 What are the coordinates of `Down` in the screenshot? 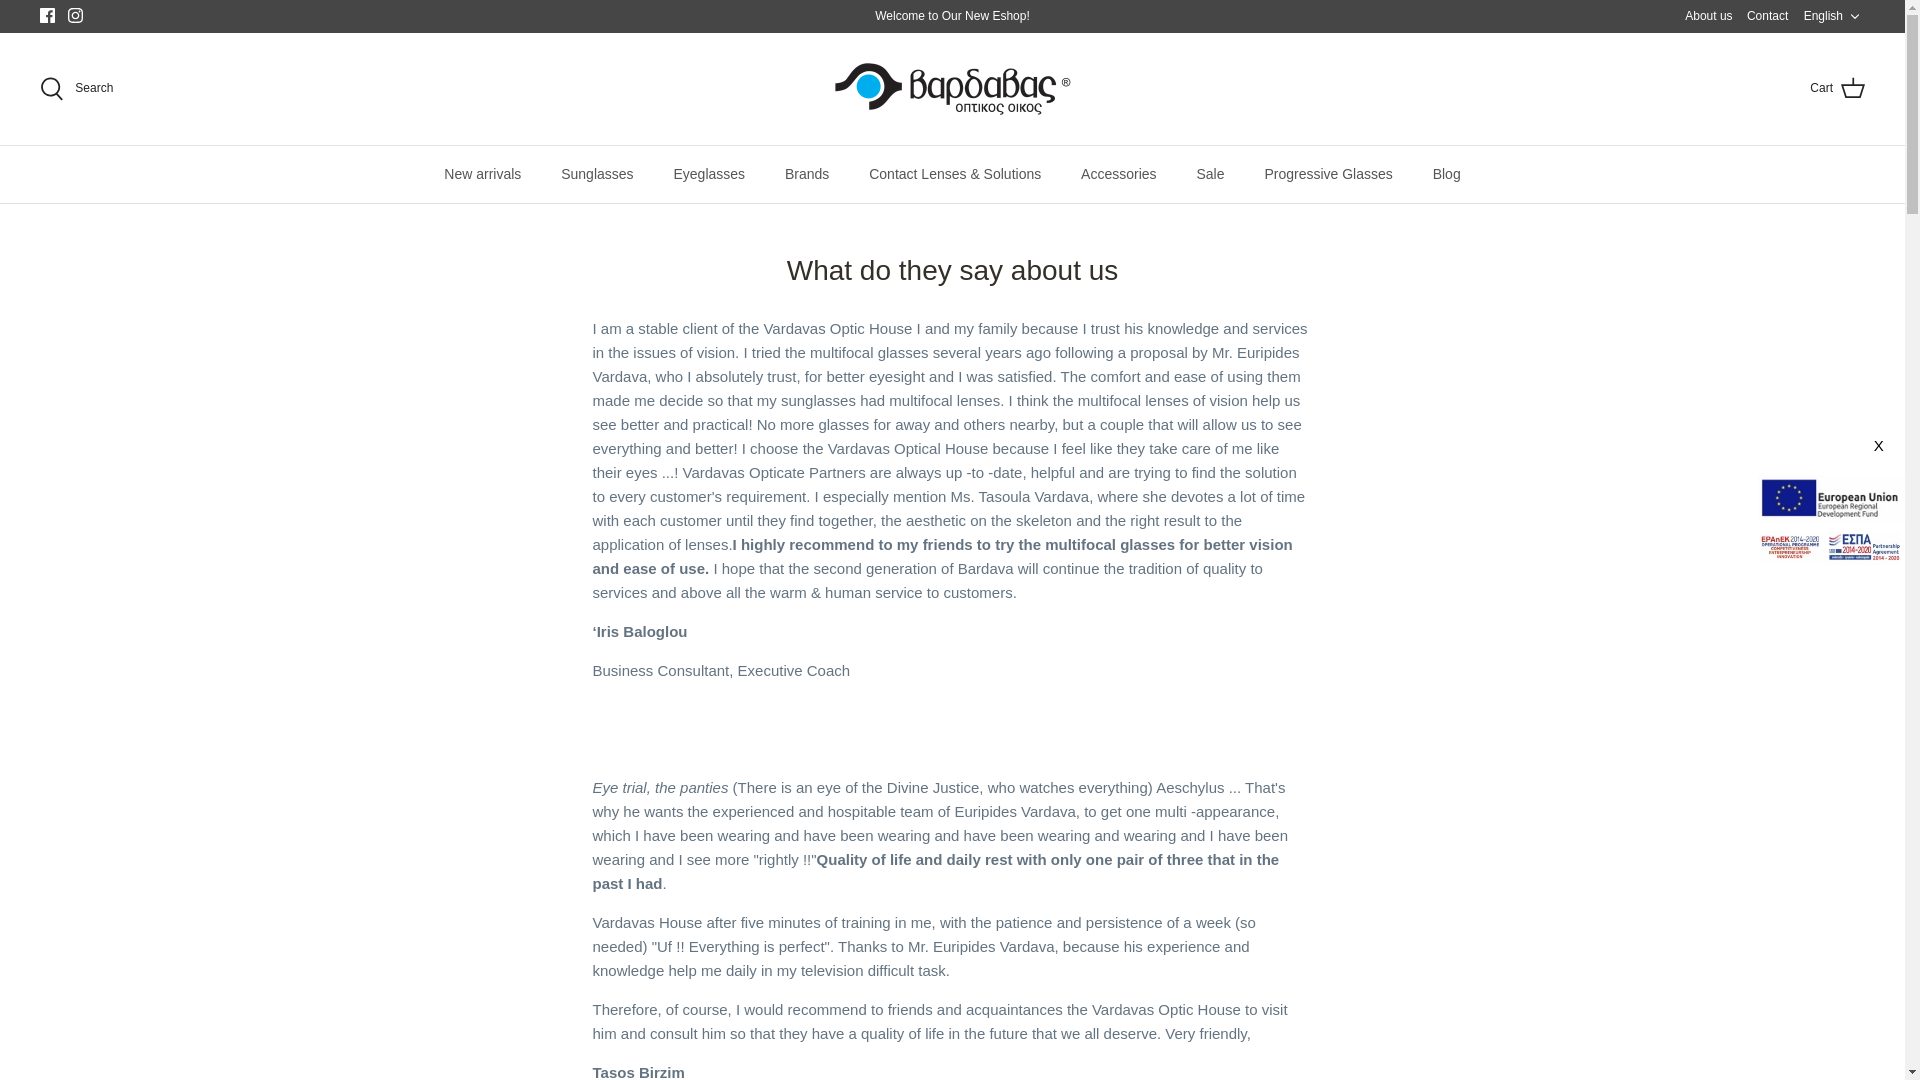 It's located at (1767, 16).